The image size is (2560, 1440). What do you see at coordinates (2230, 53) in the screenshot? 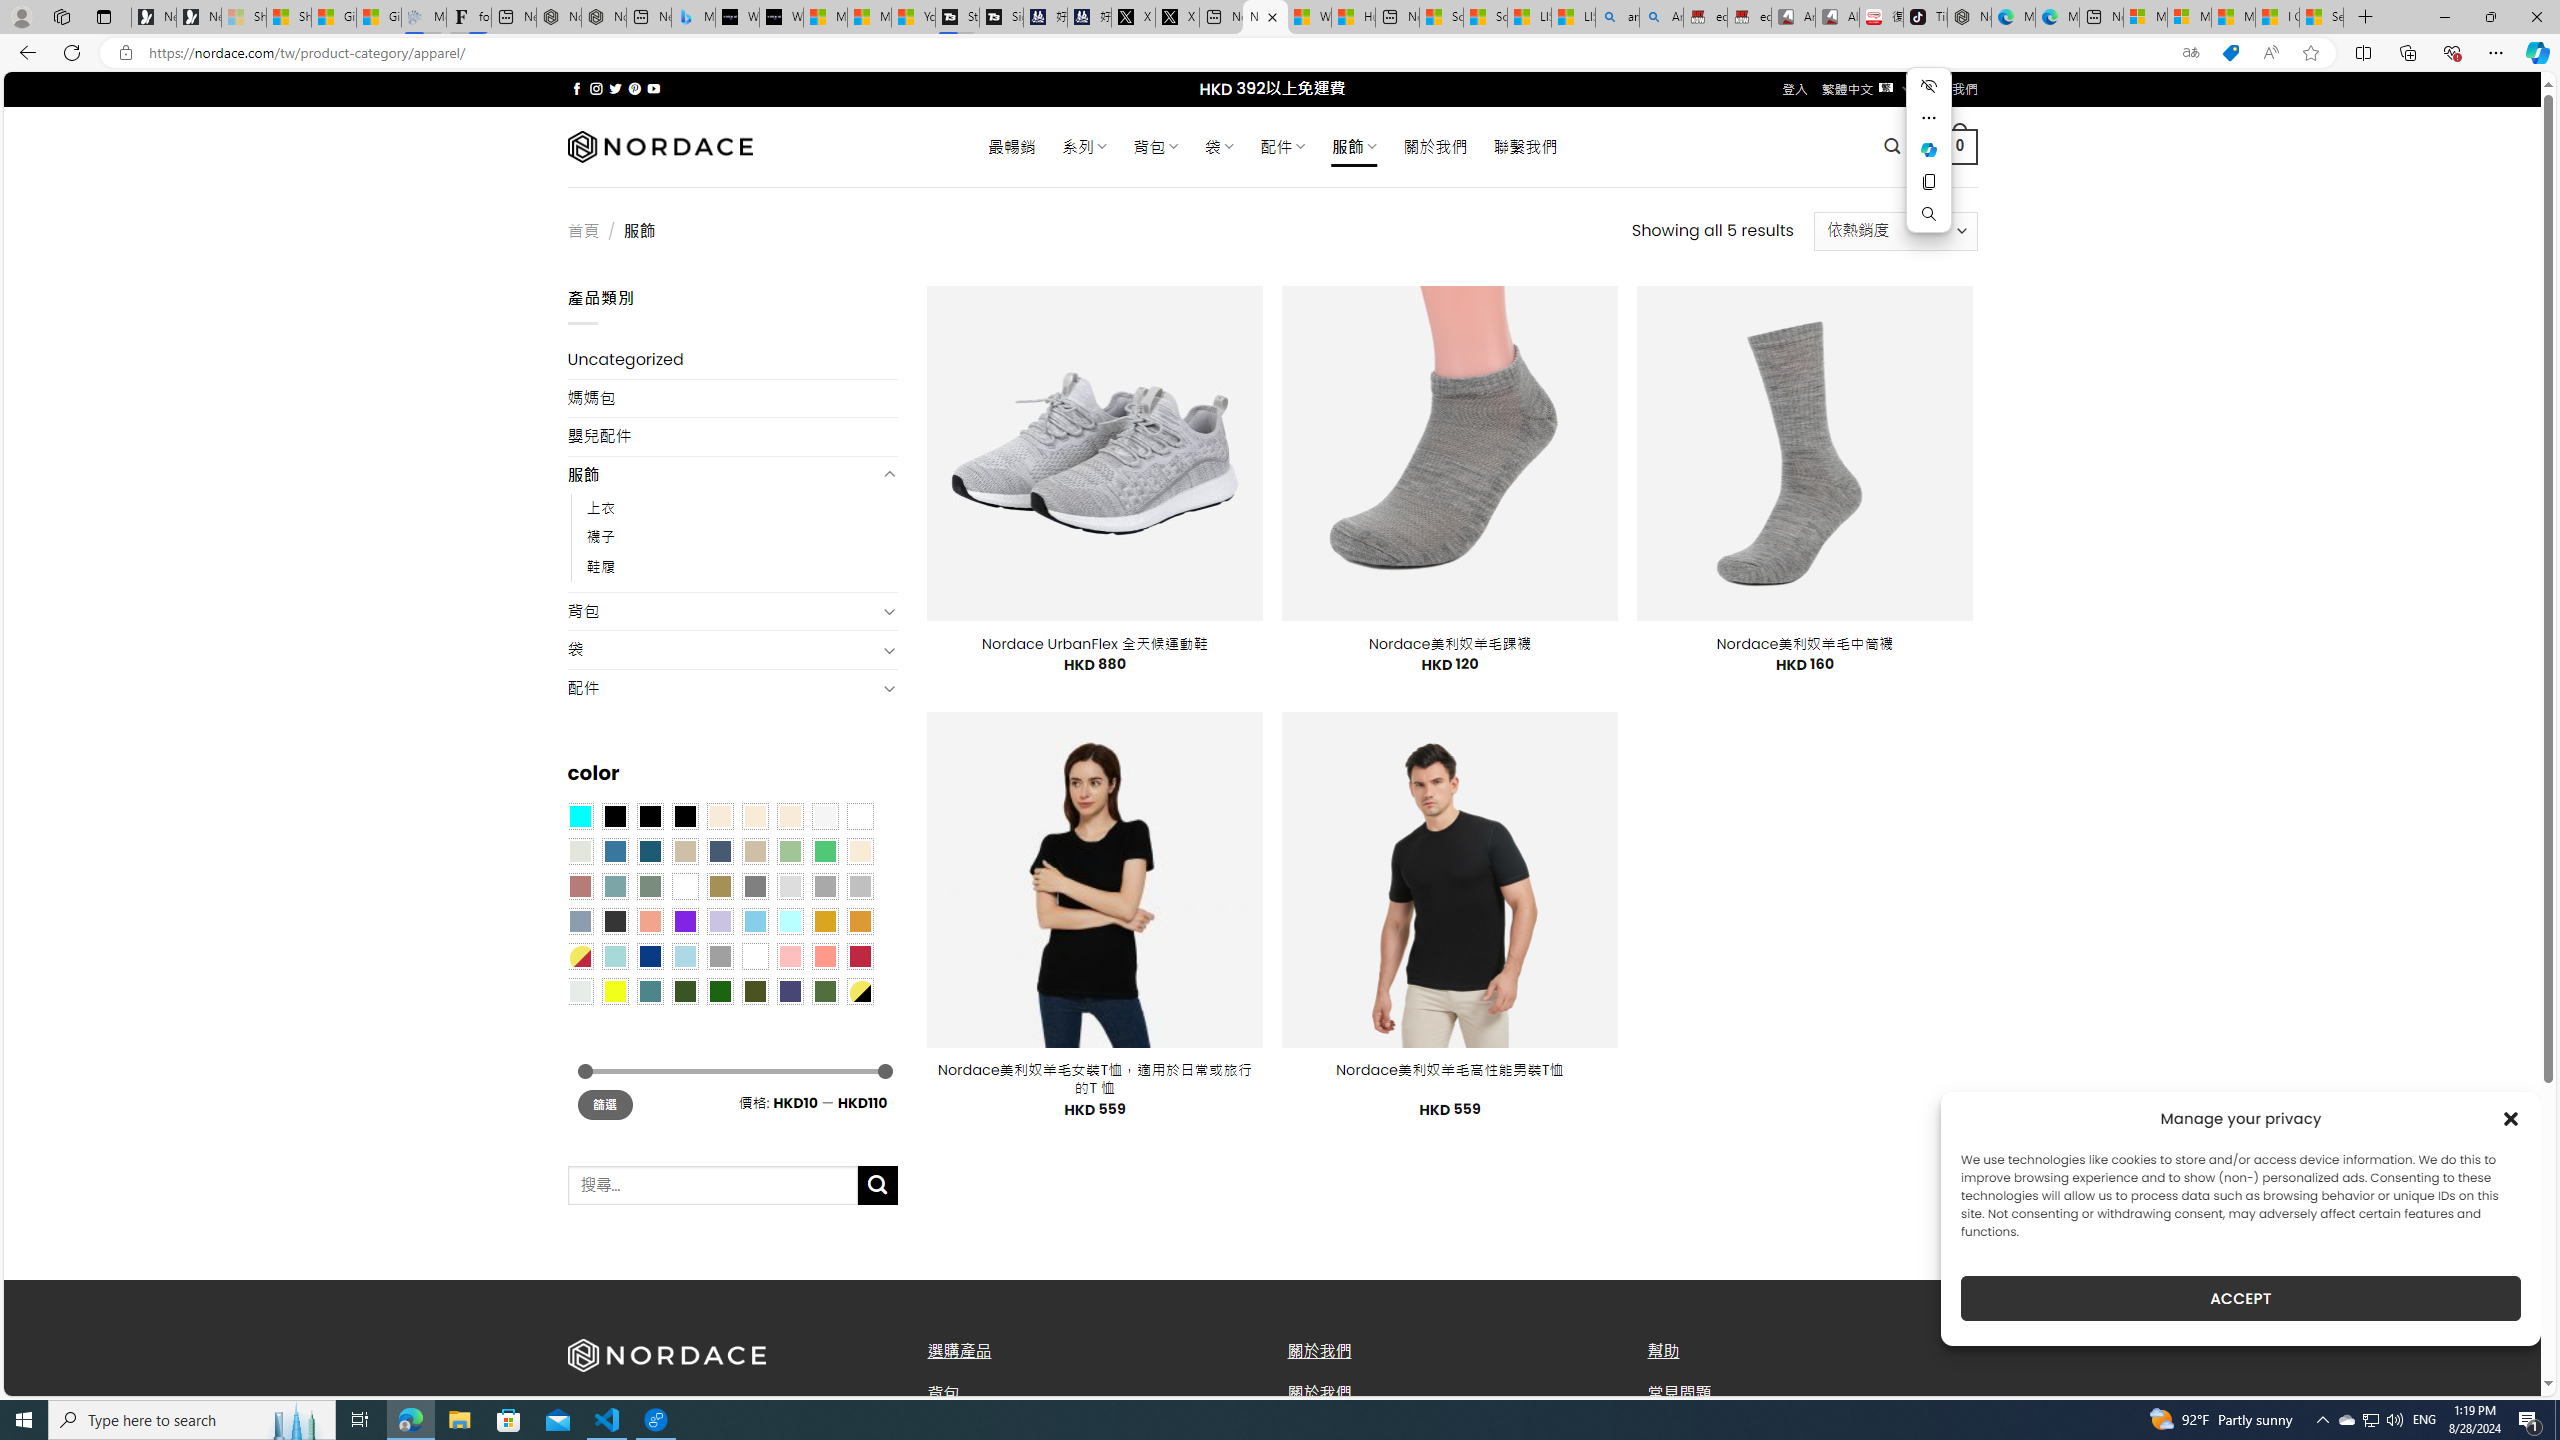
I see `This site has coupons! Shopping in Microsoft Edge` at bounding box center [2230, 53].